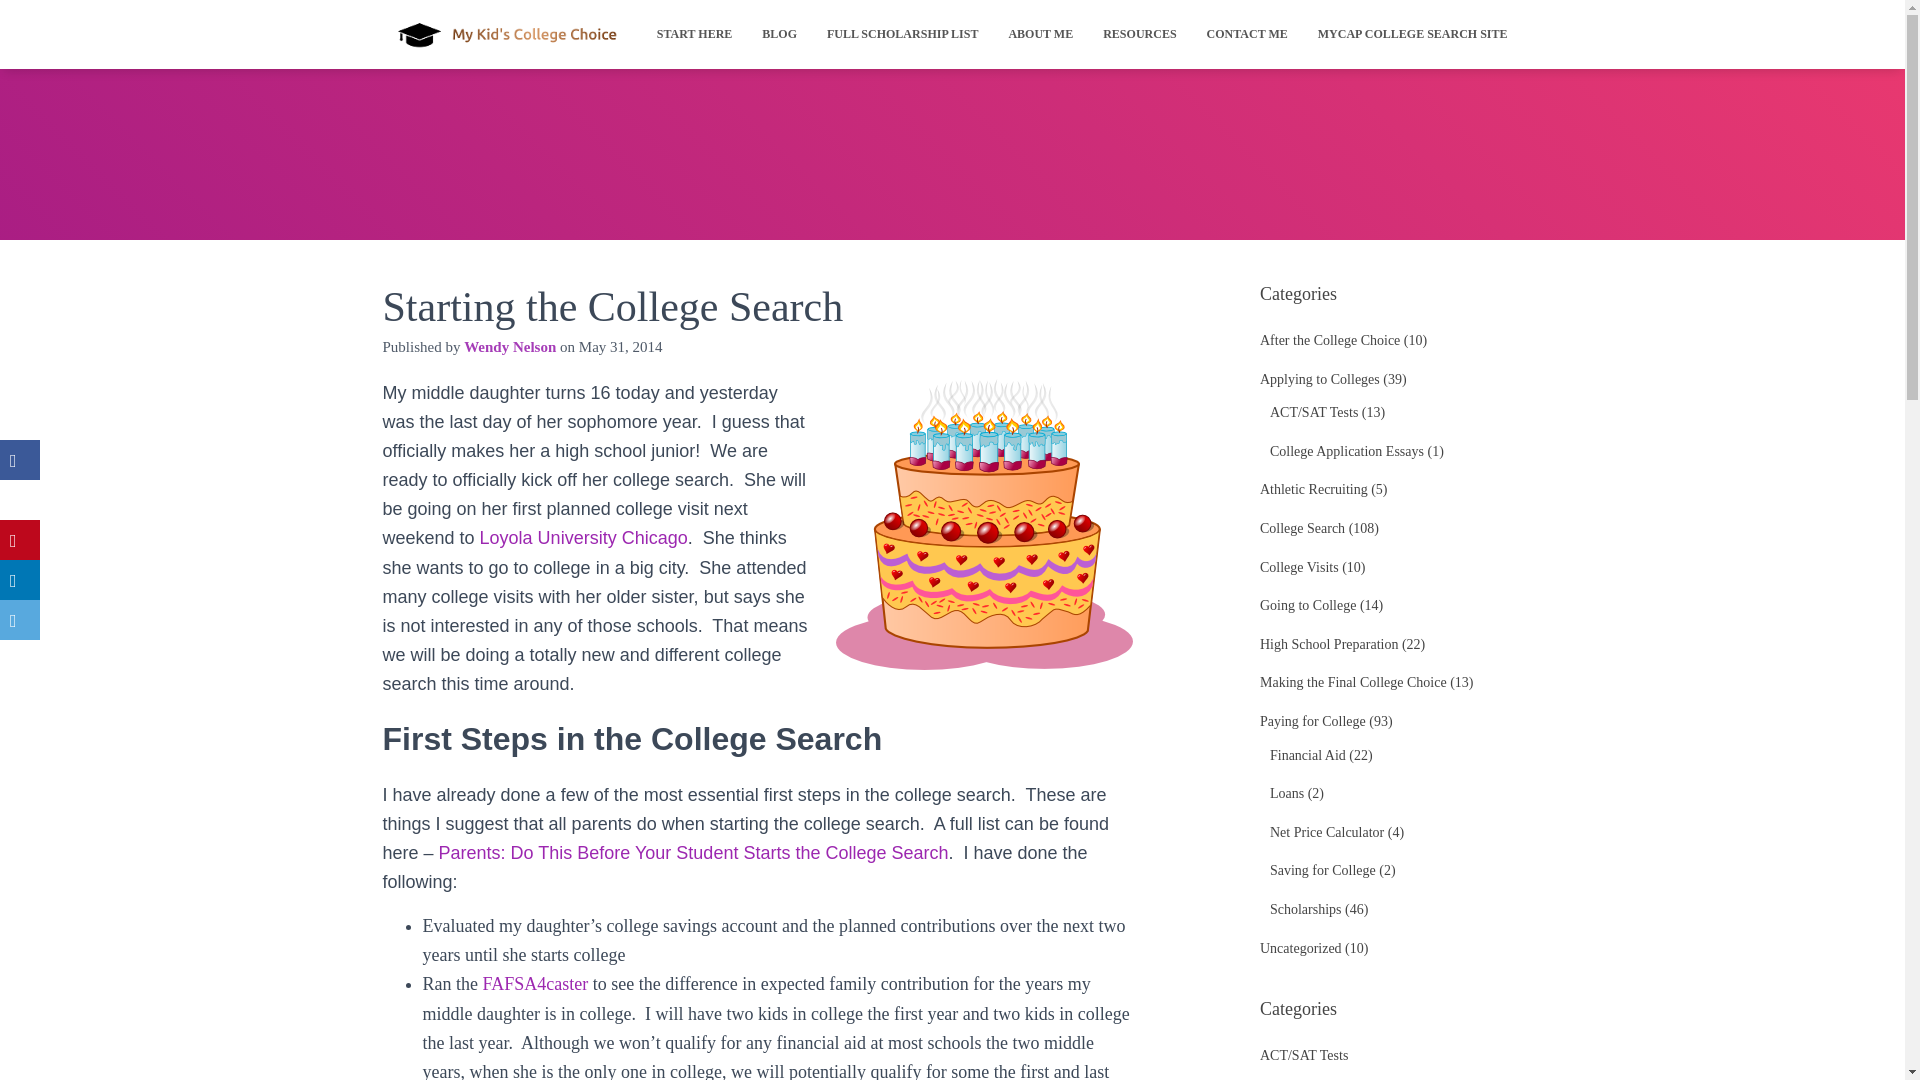  Describe the element at coordinates (1346, 451) in the screenshot. I see `College Application Essays` at that location.